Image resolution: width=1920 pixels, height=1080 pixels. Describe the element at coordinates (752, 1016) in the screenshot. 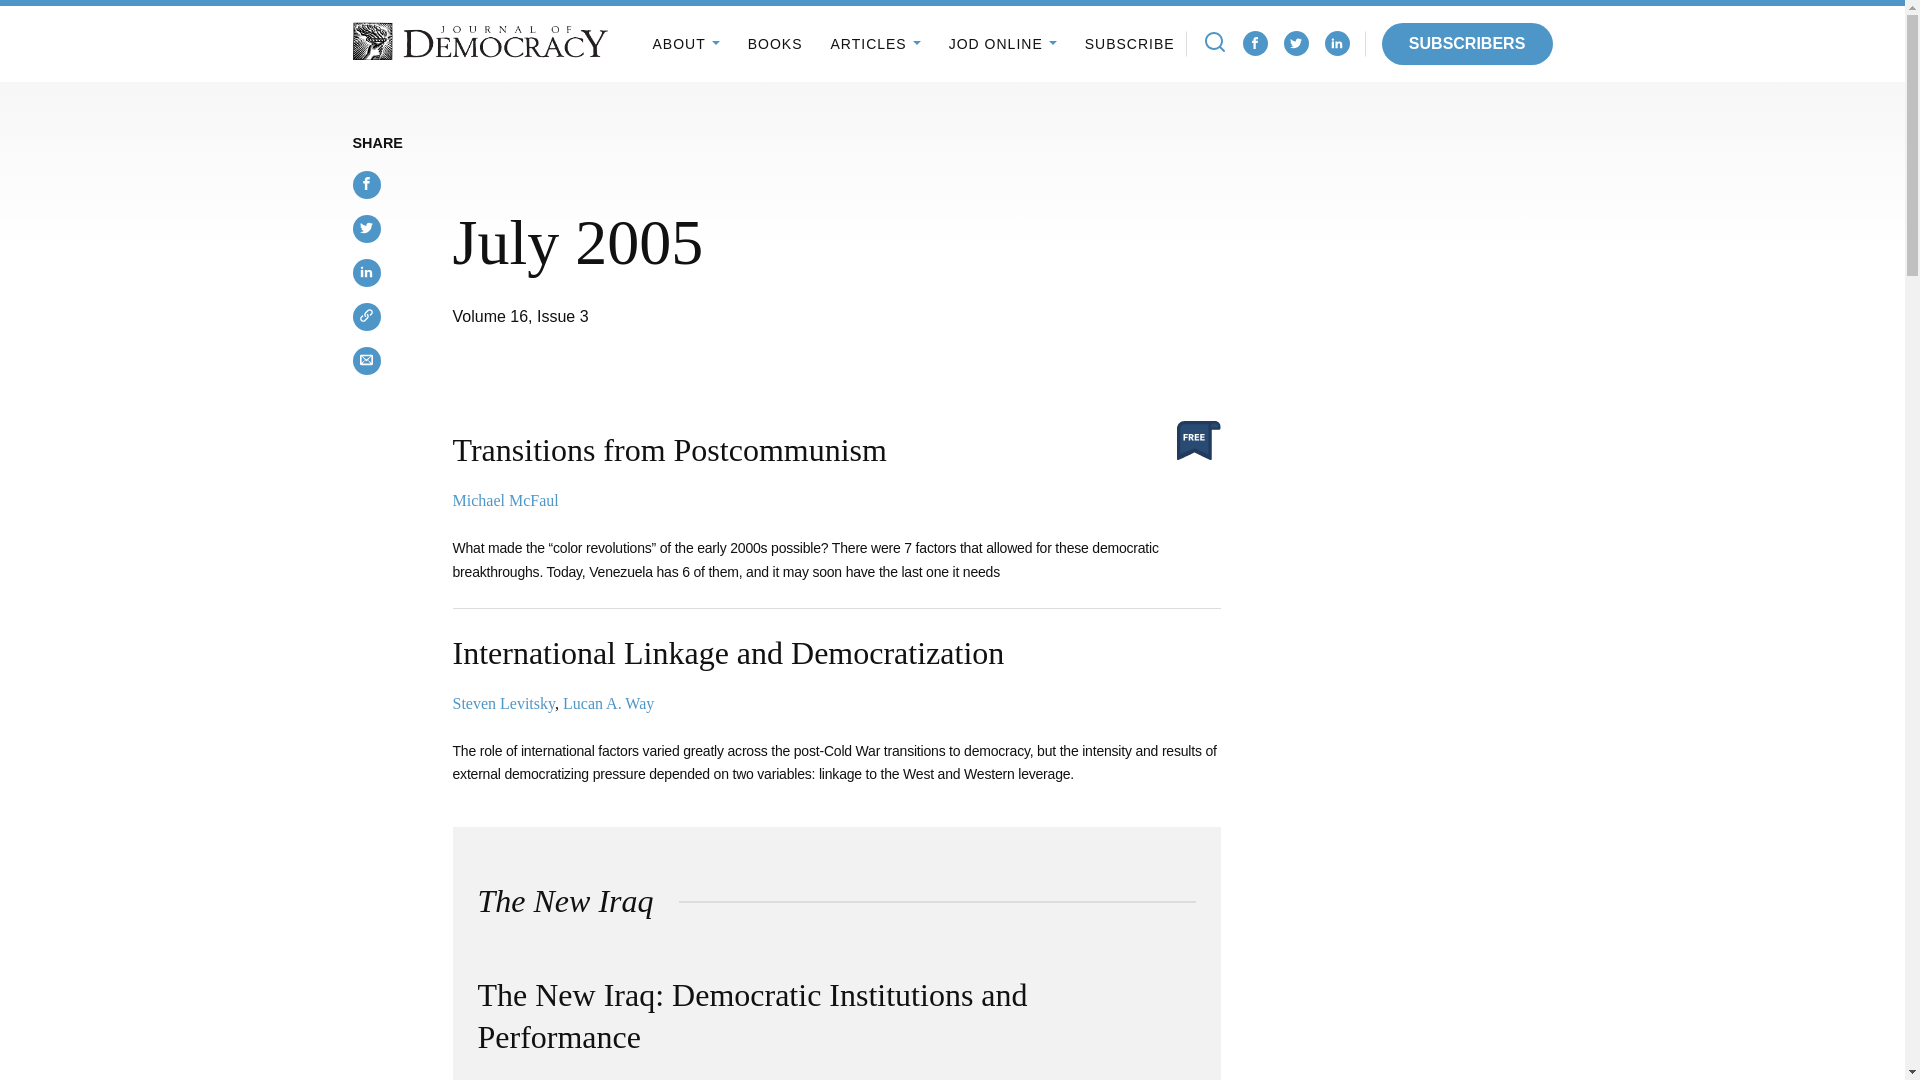

I see `The New Iraq: Democratic Institutions and Performance` at that location.